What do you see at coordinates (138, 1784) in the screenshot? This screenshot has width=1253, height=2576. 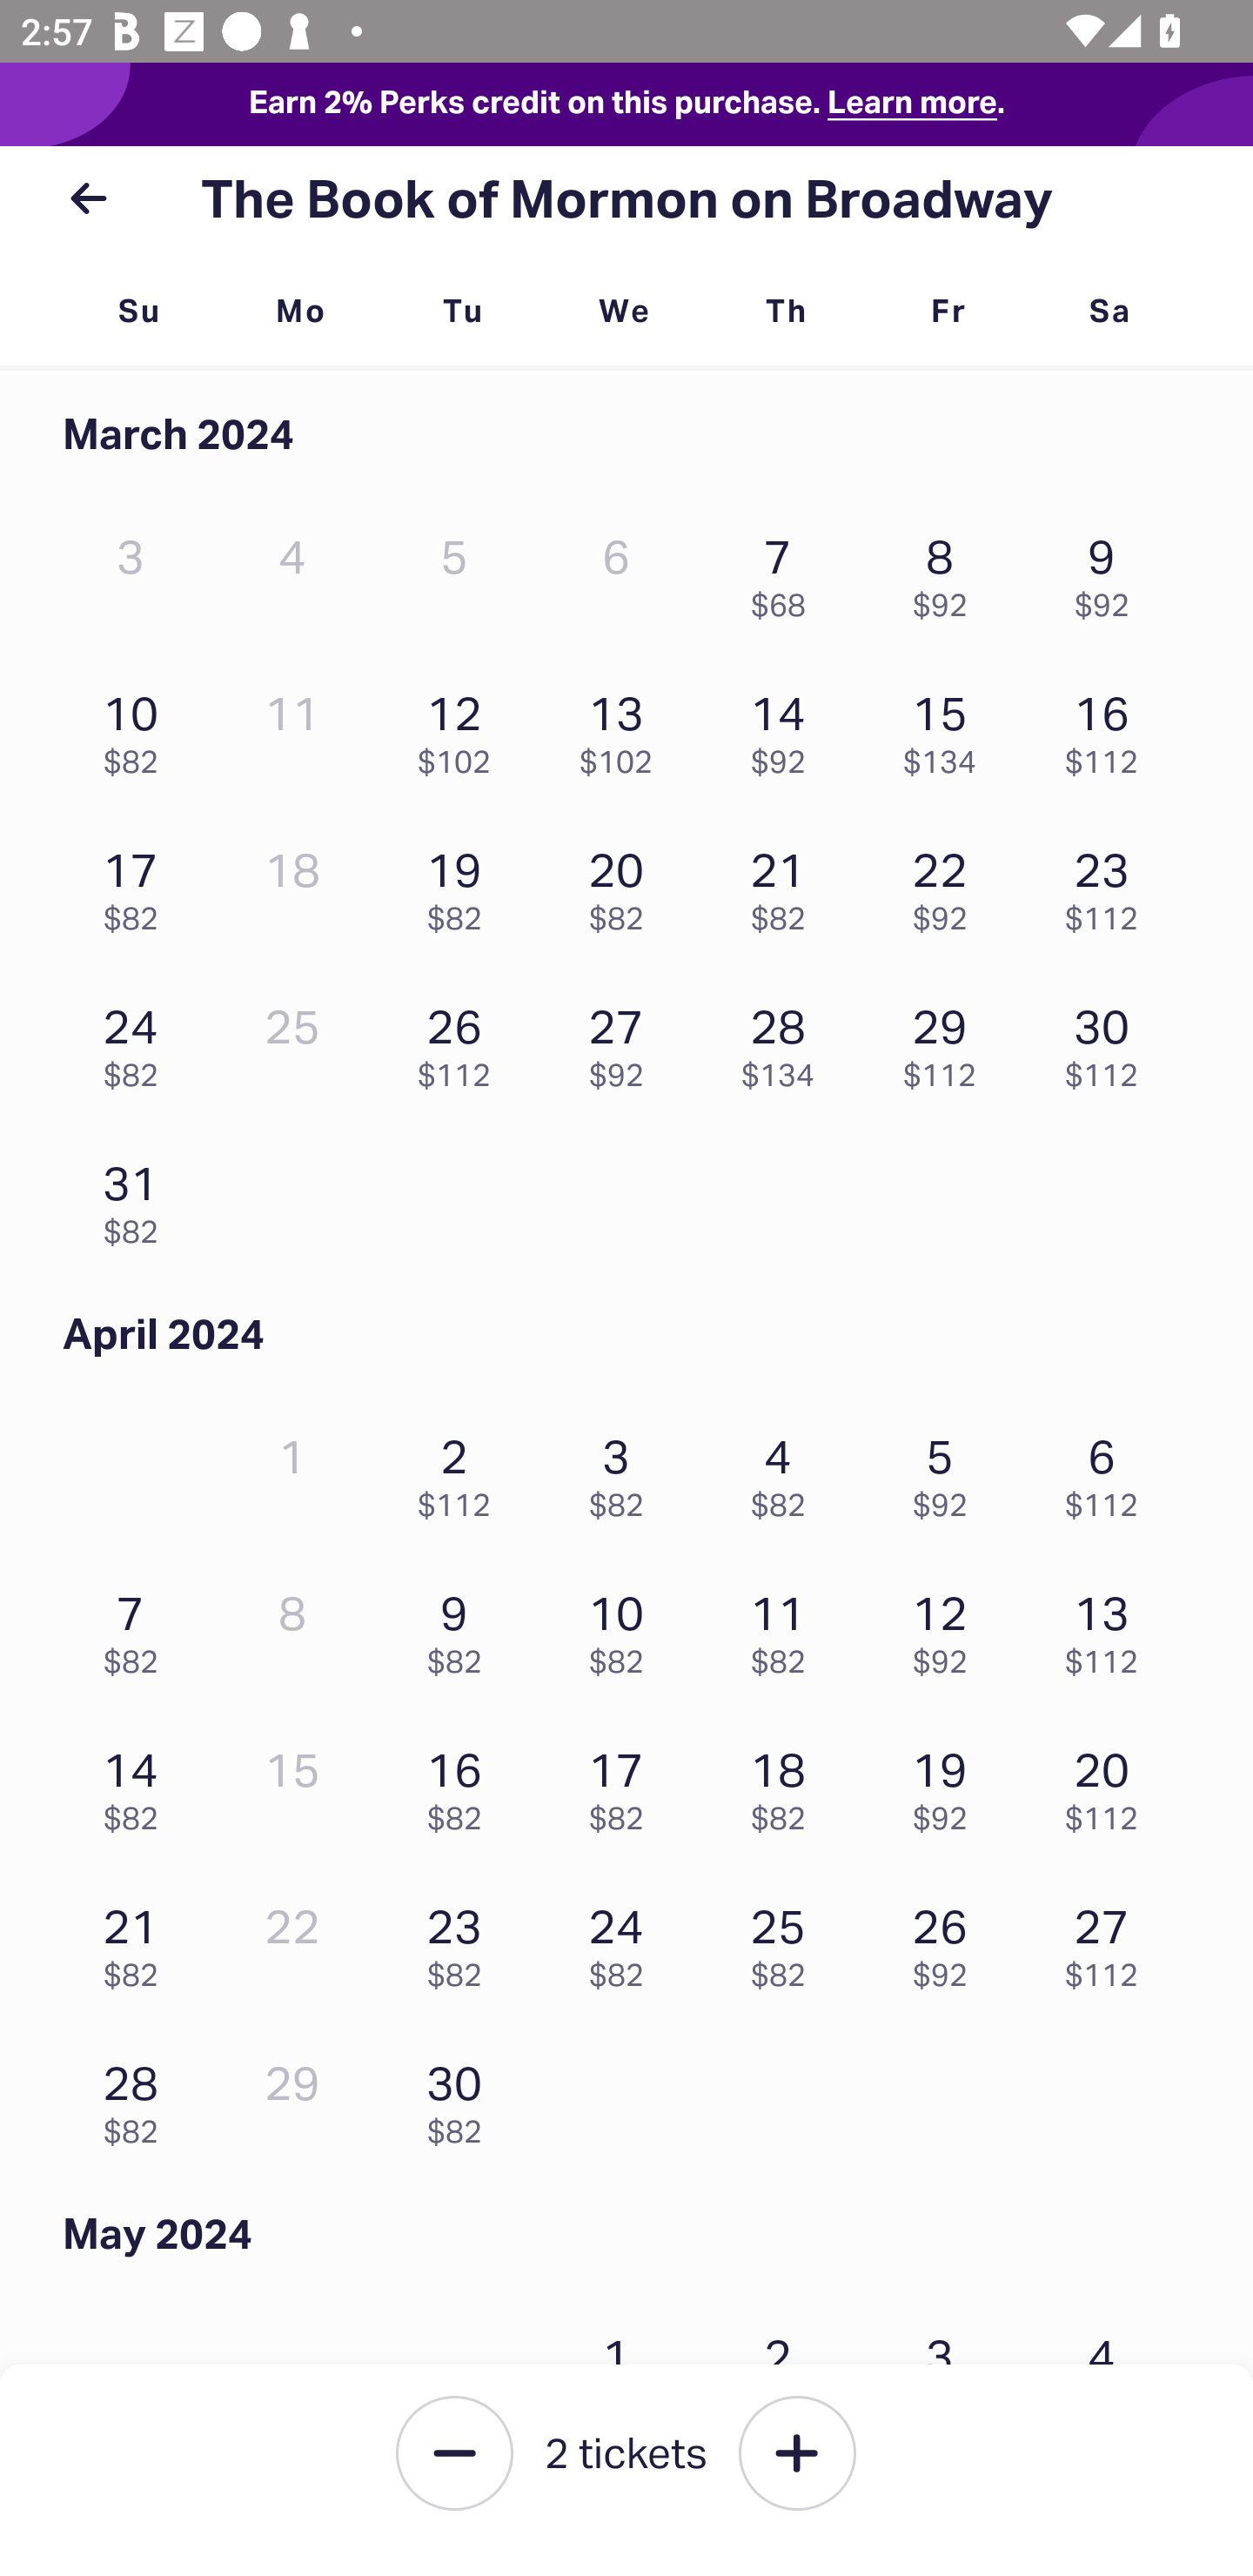 I see `14 $82` at bounding box center [138, 1784].